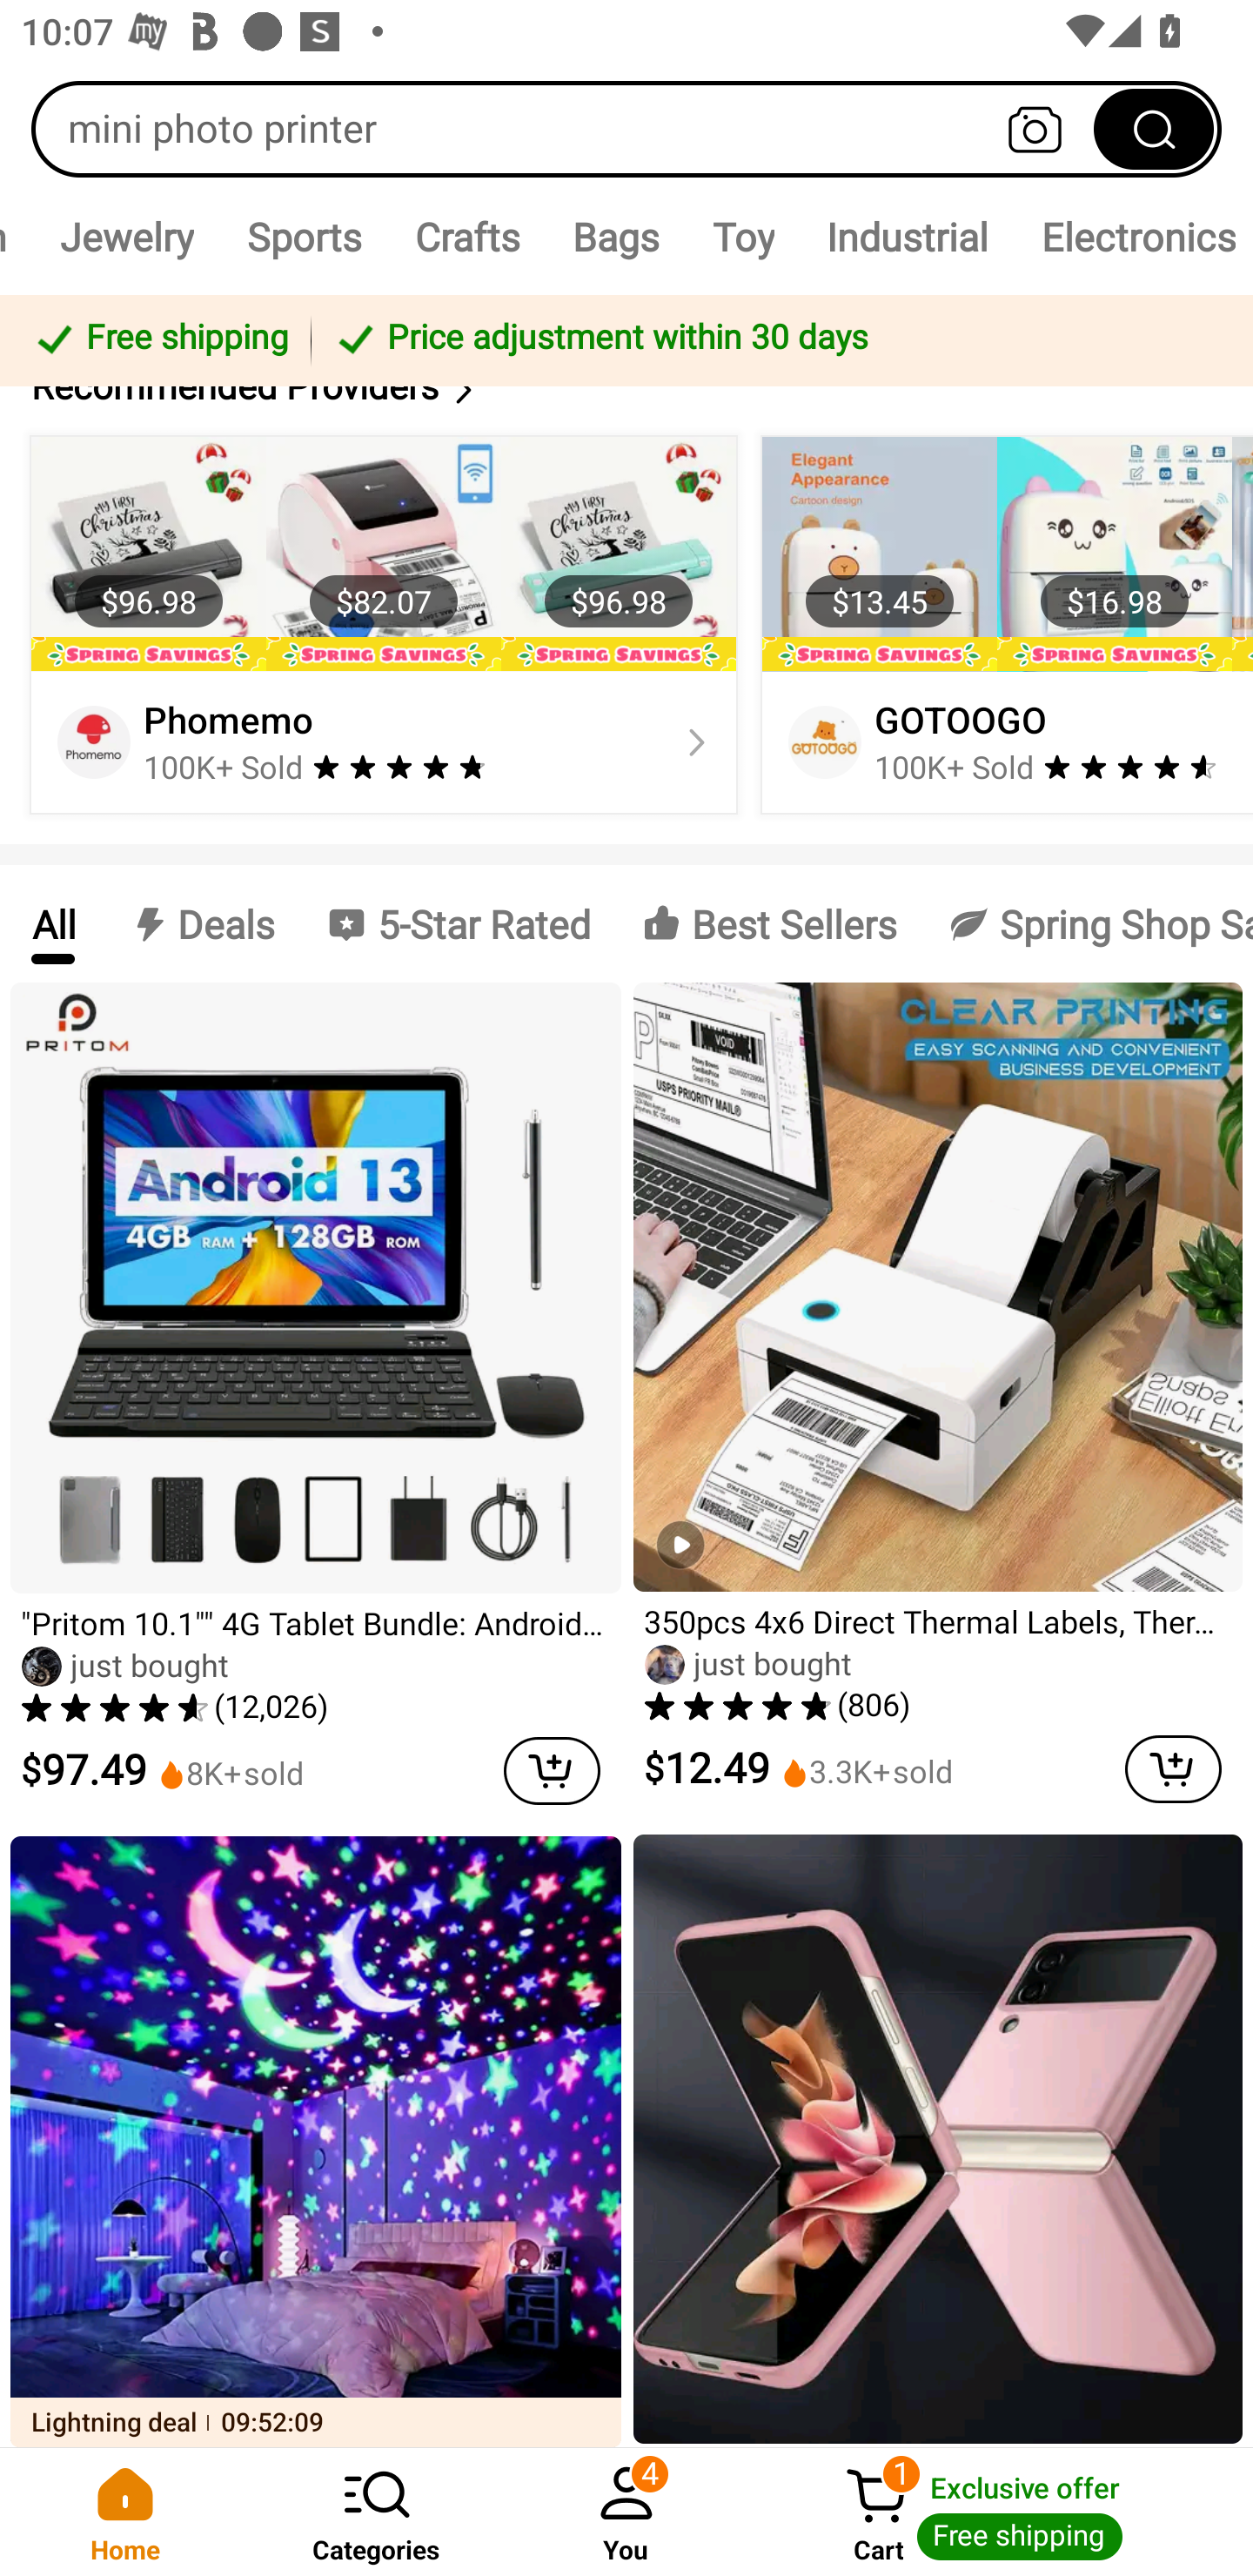 The height and width of the screenshot is (2576, 1253). Describe the element at coordinates (376, 2512) in the screenshot. I see `Categories` at that location.